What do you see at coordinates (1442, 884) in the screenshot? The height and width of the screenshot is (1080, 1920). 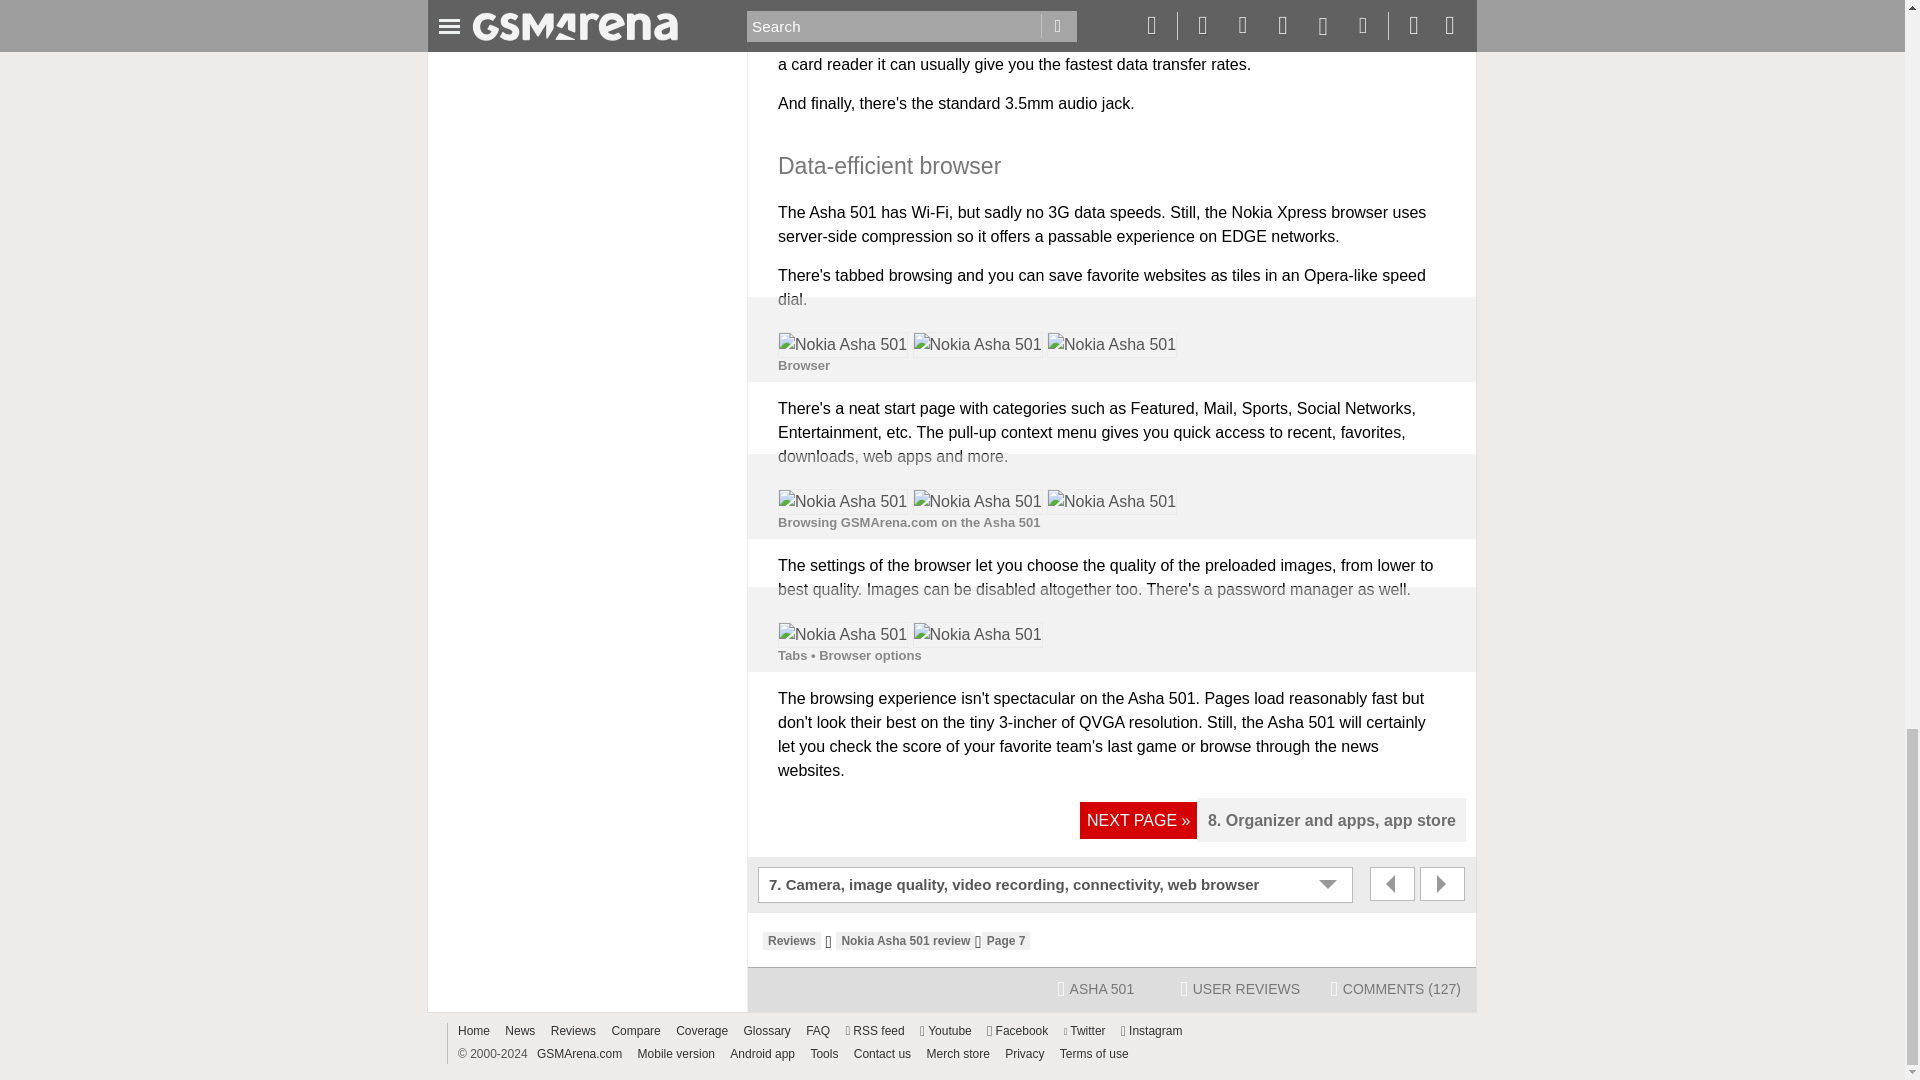 I see `Next page` at bounding box center [1442, 884].